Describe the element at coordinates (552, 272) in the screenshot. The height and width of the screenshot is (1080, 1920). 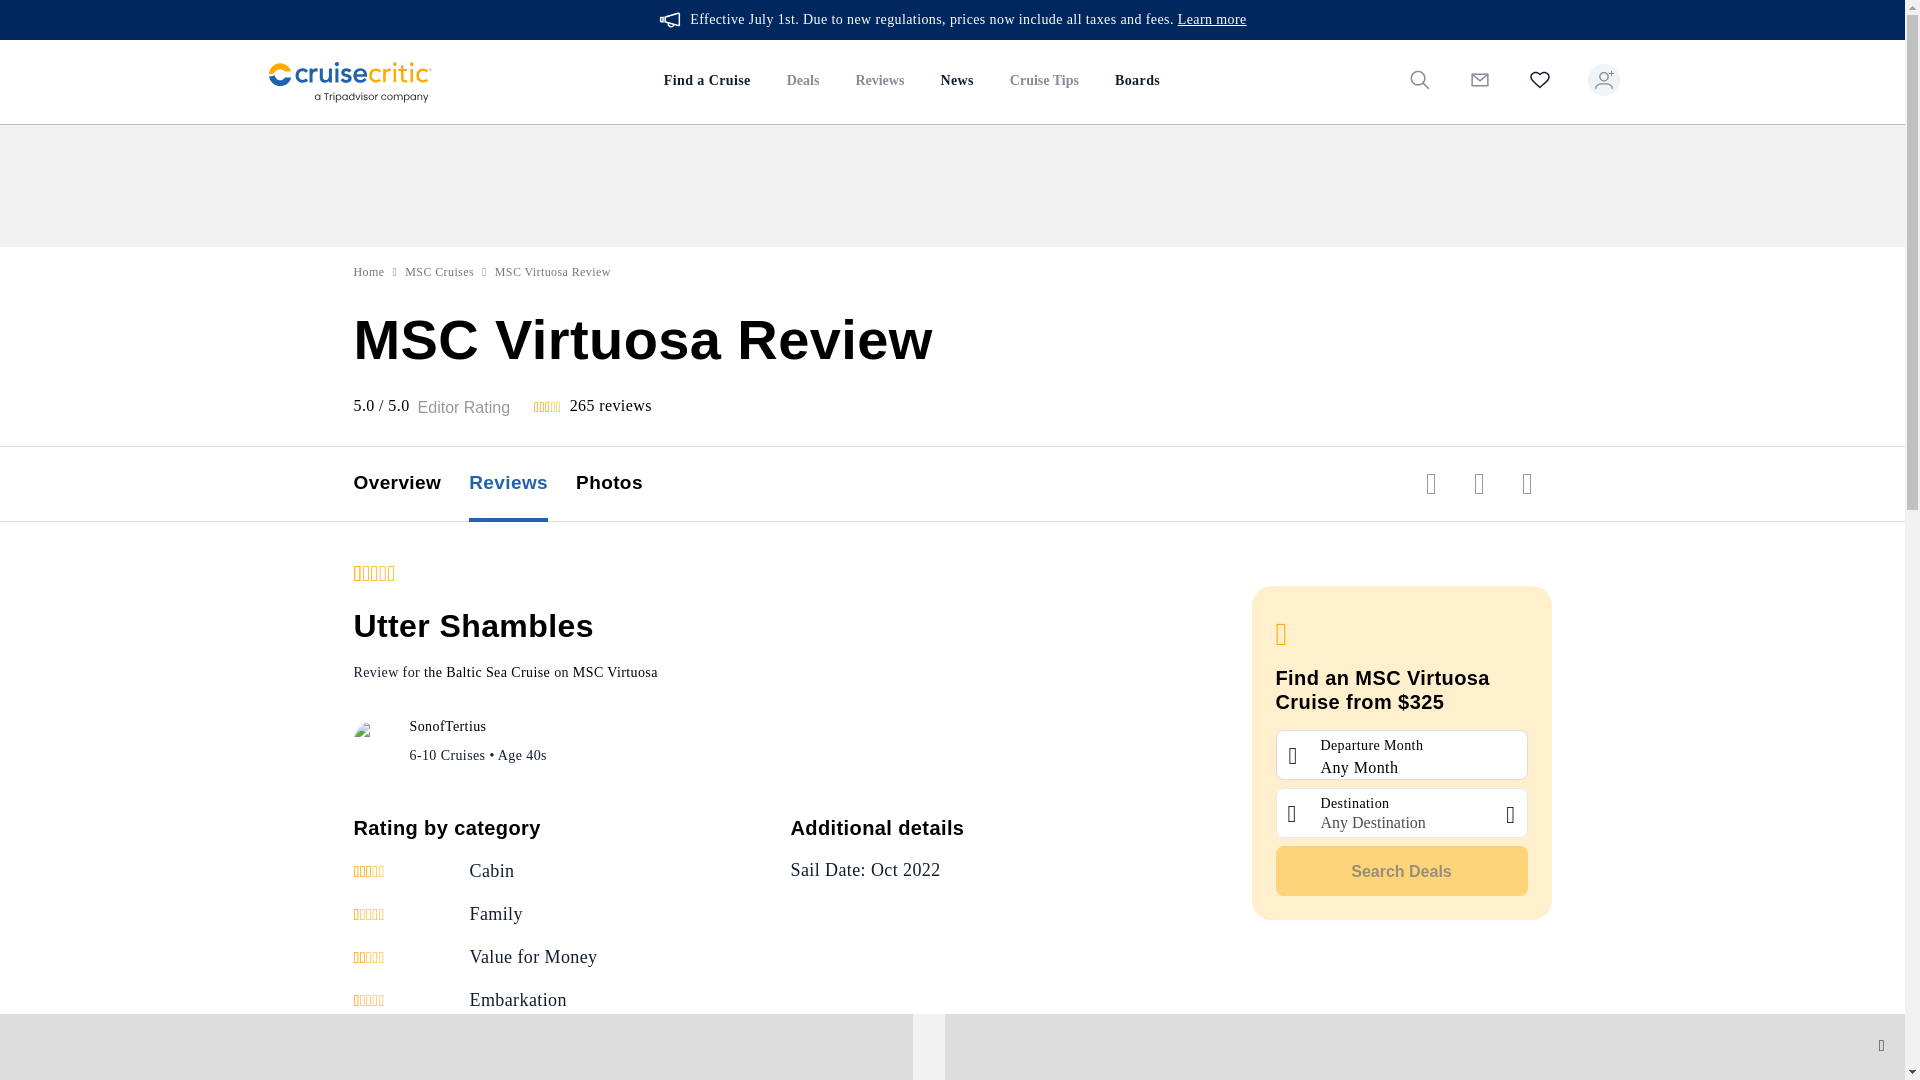
I see `MSC Virtuosa Review` at that location.